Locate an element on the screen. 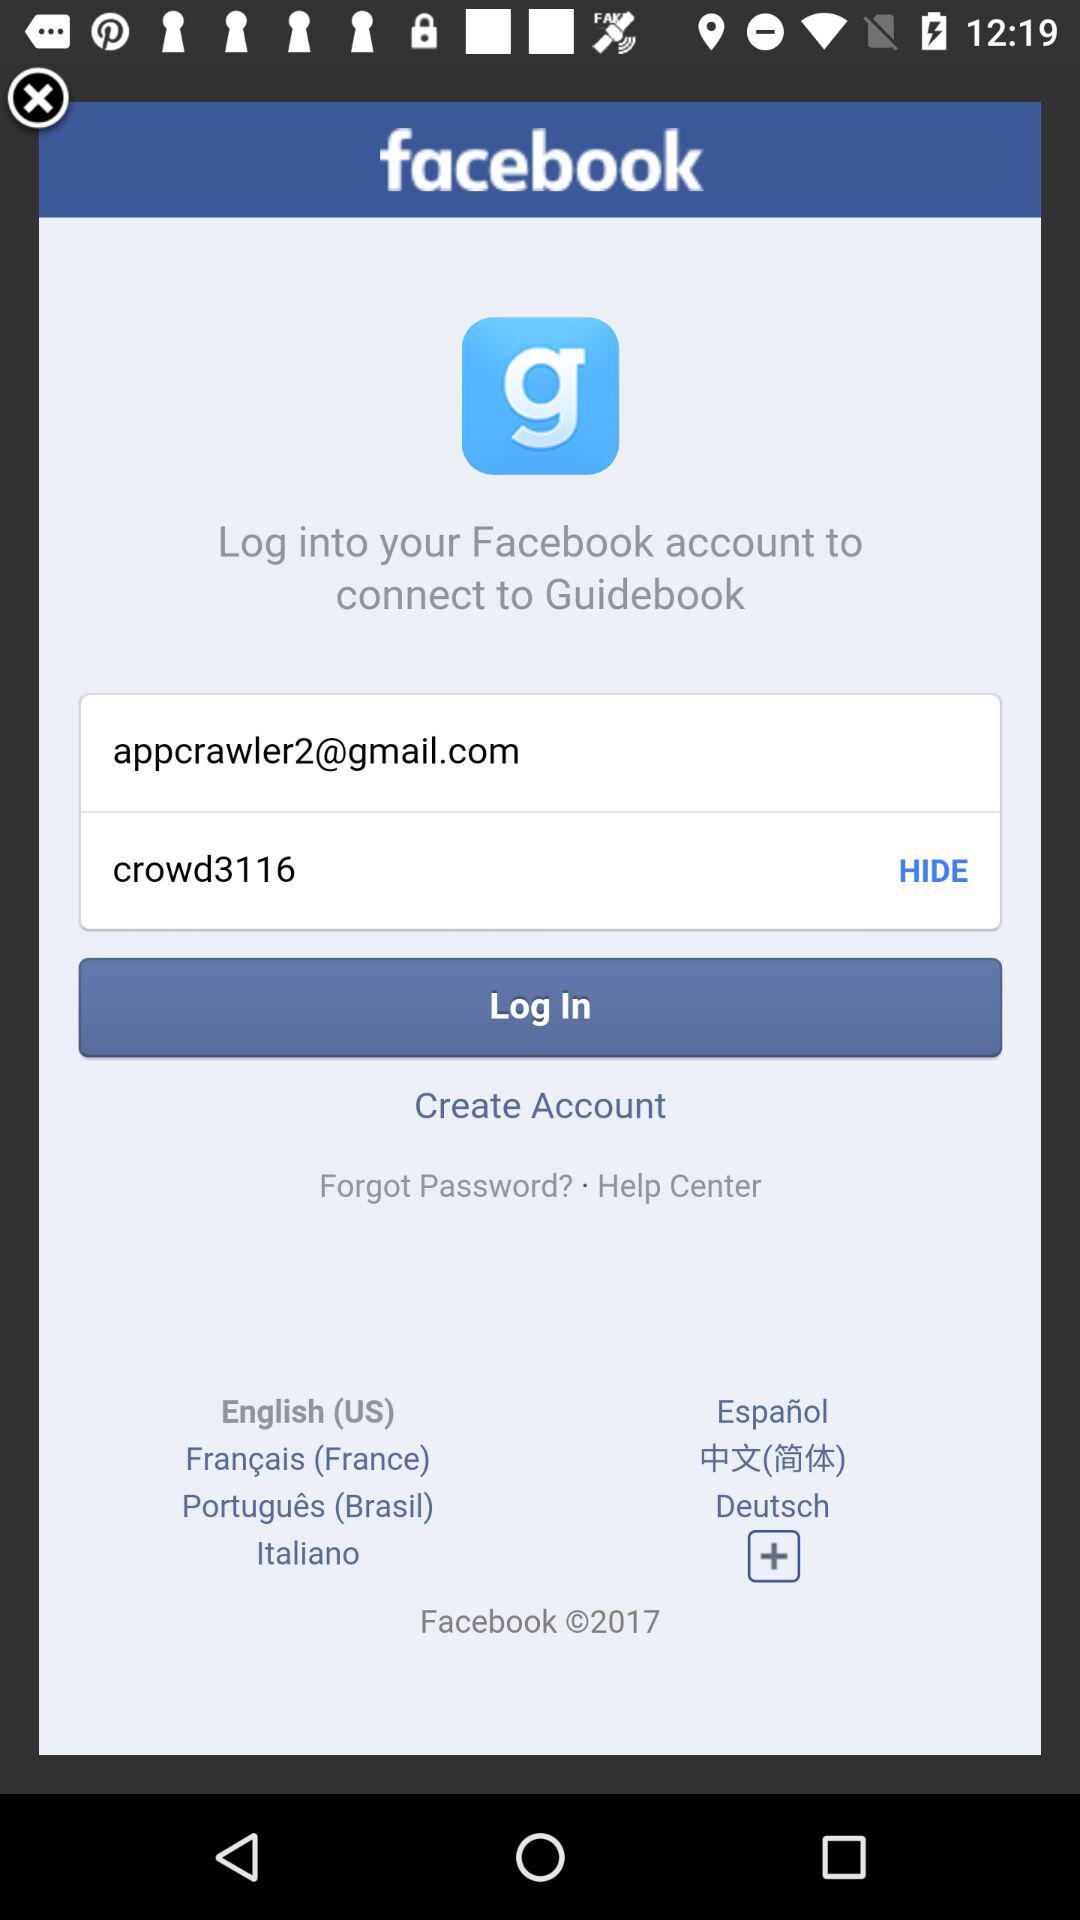 This screenshot has height=1920, width=1080. close window is located at coordinates (38, 102).